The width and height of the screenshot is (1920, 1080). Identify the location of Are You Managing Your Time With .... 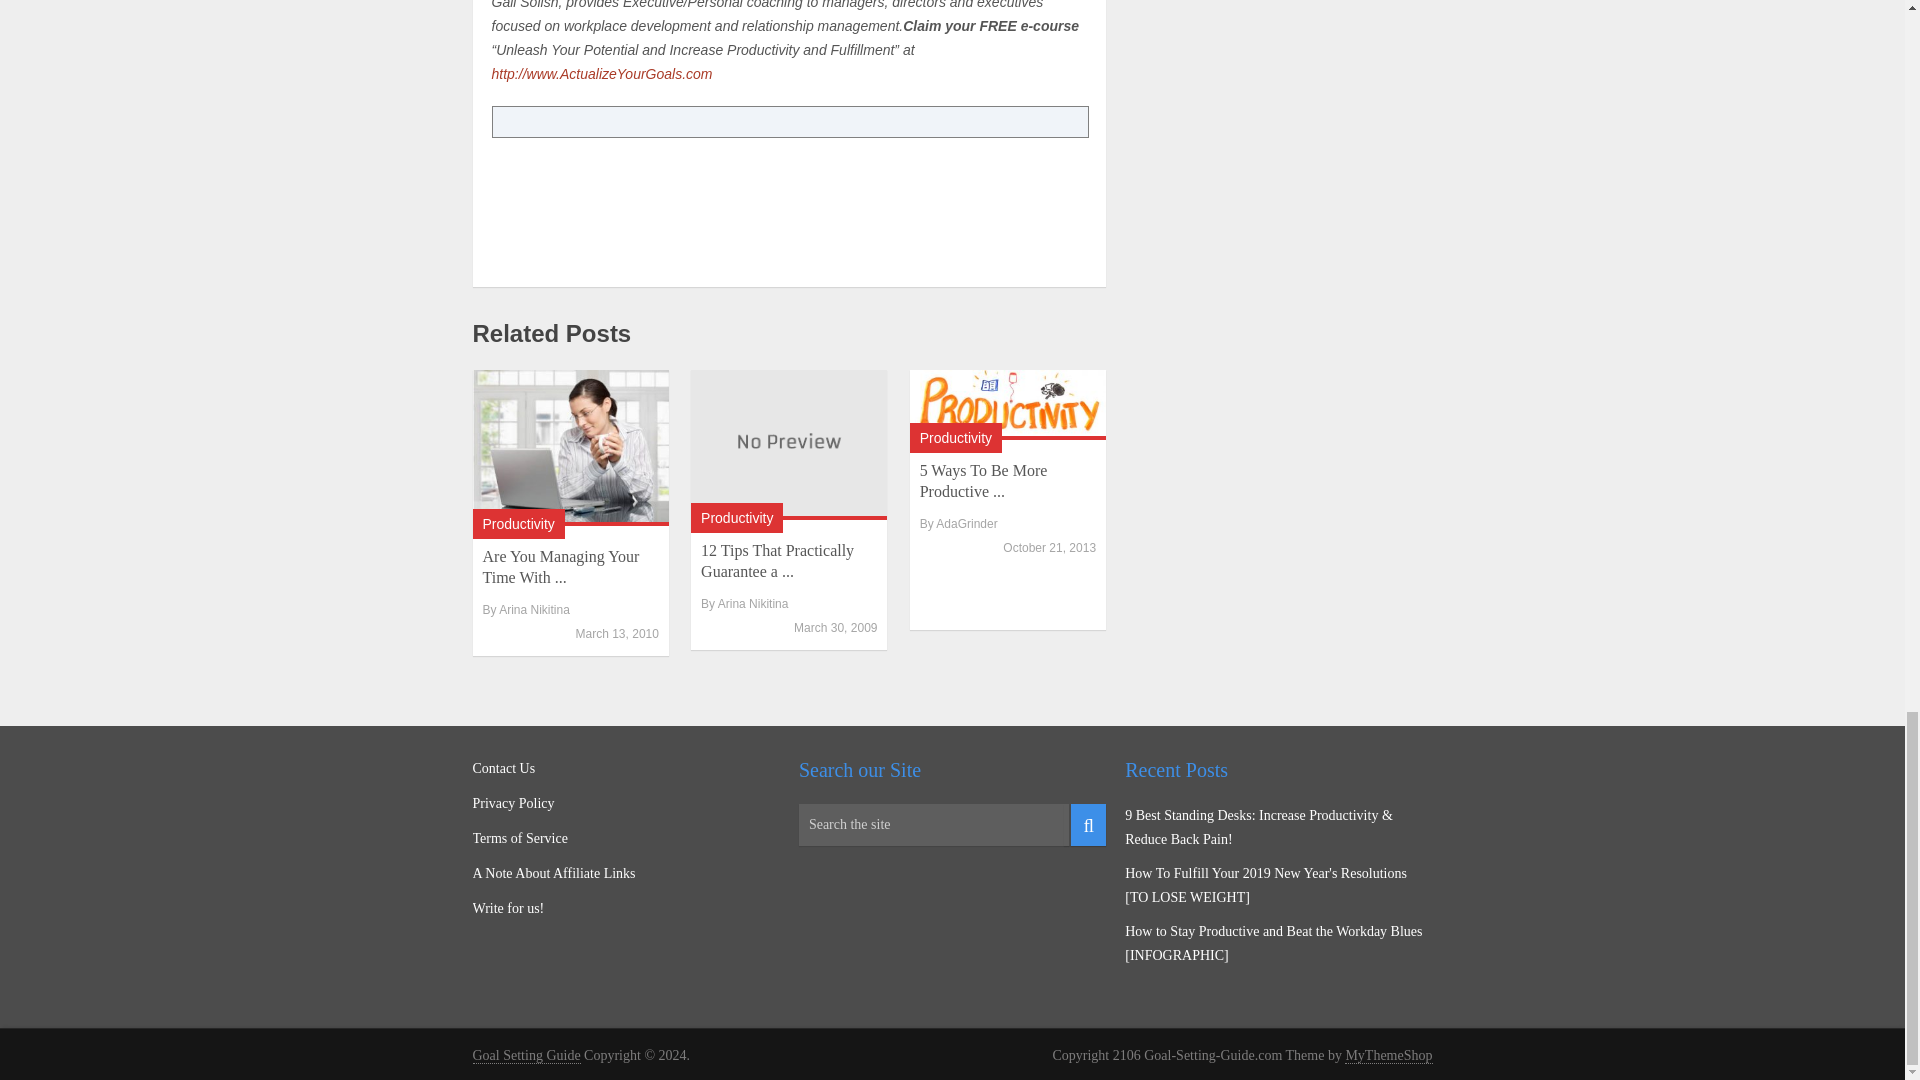
(560, 566).